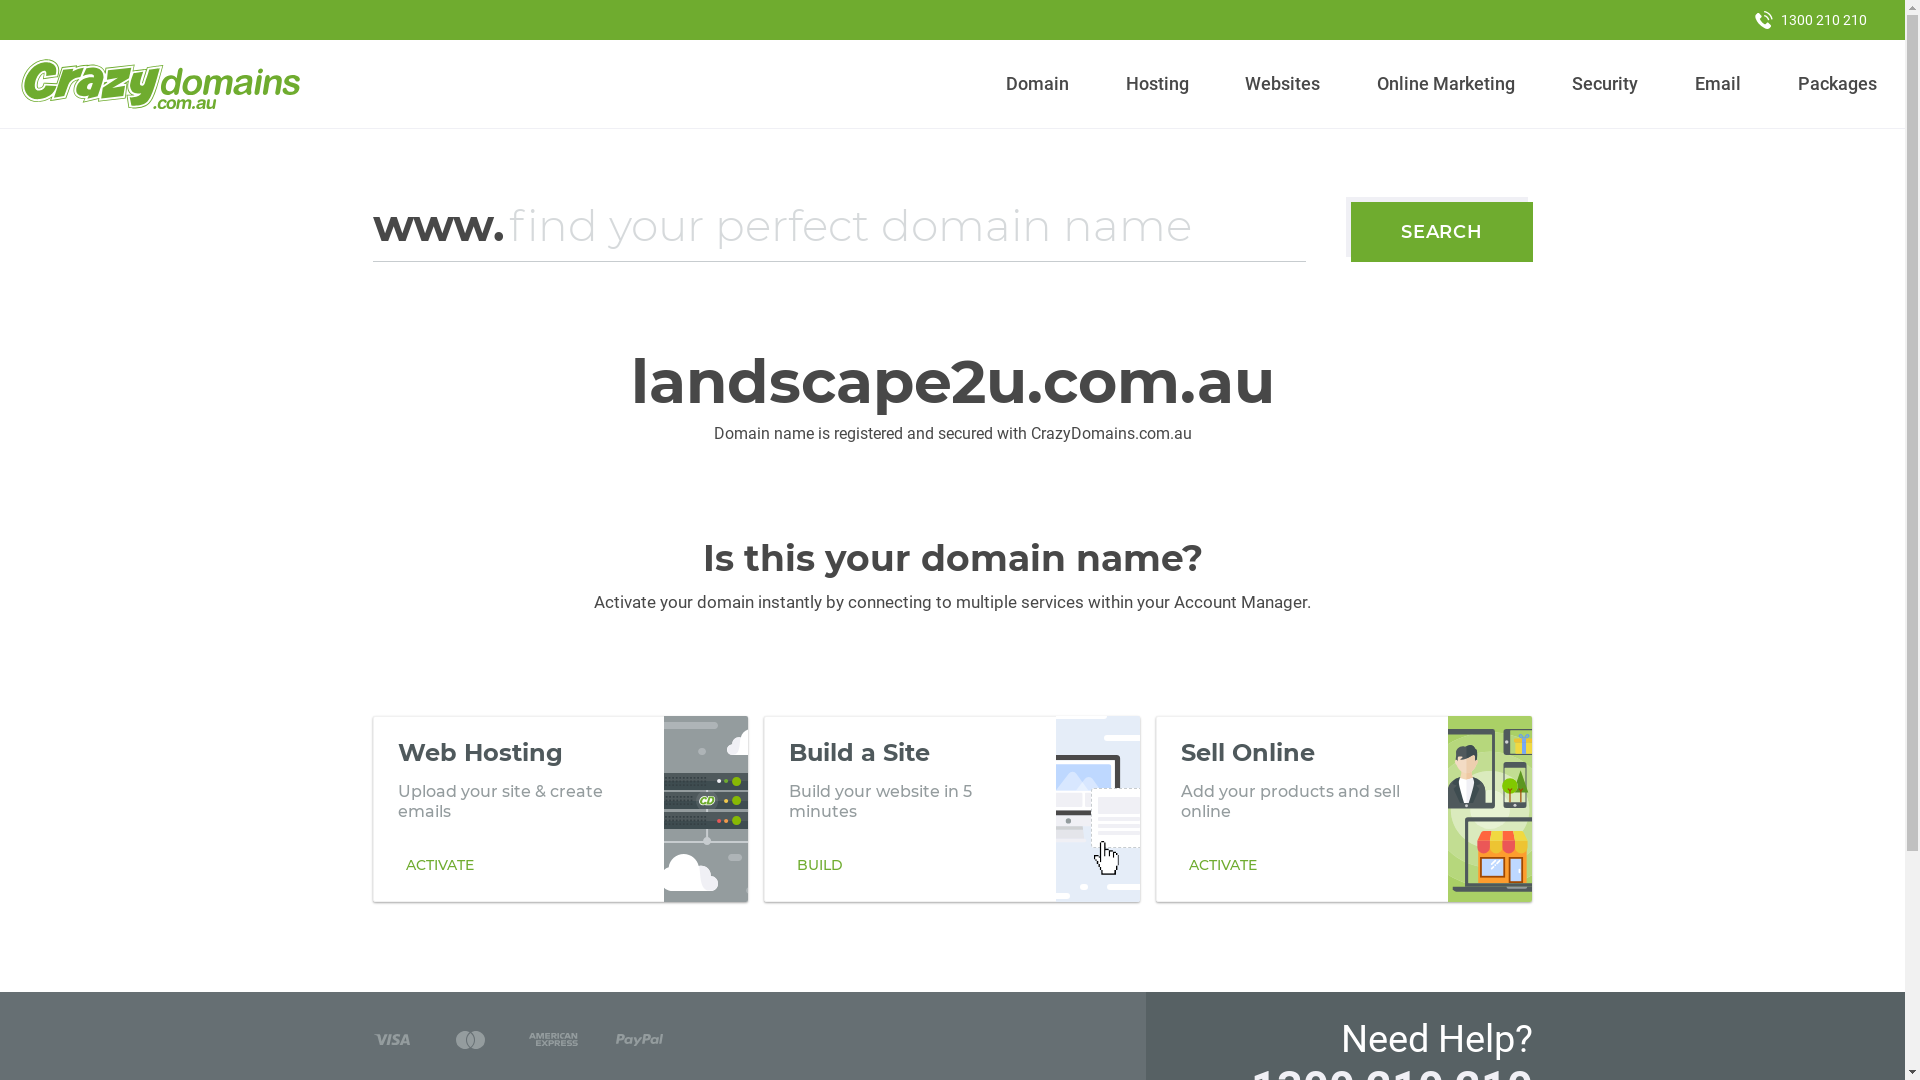 The image size is (1920, 1080). What do you see at coordinates (1283, 84) in the screenshot?
I see `Websites` at bounding box center [1283, 84].